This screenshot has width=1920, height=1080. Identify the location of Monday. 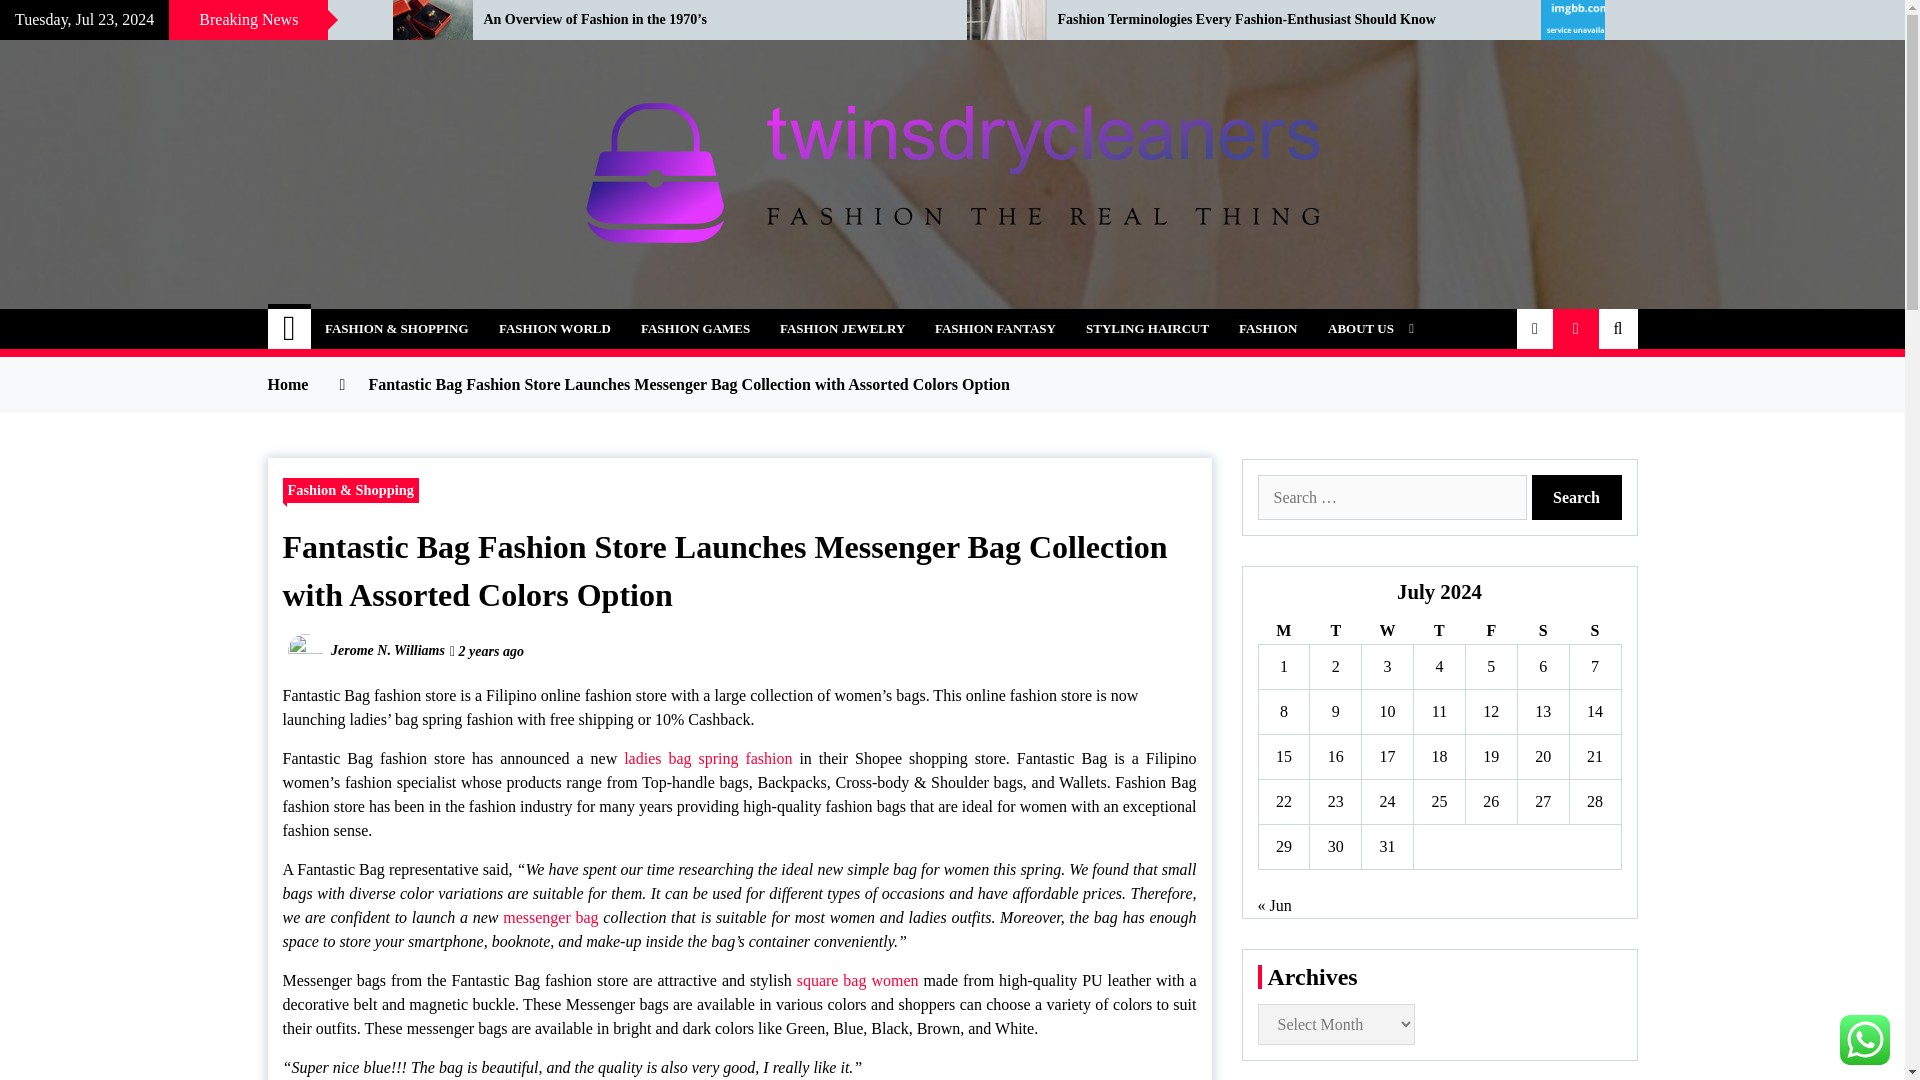
(1283, 630).